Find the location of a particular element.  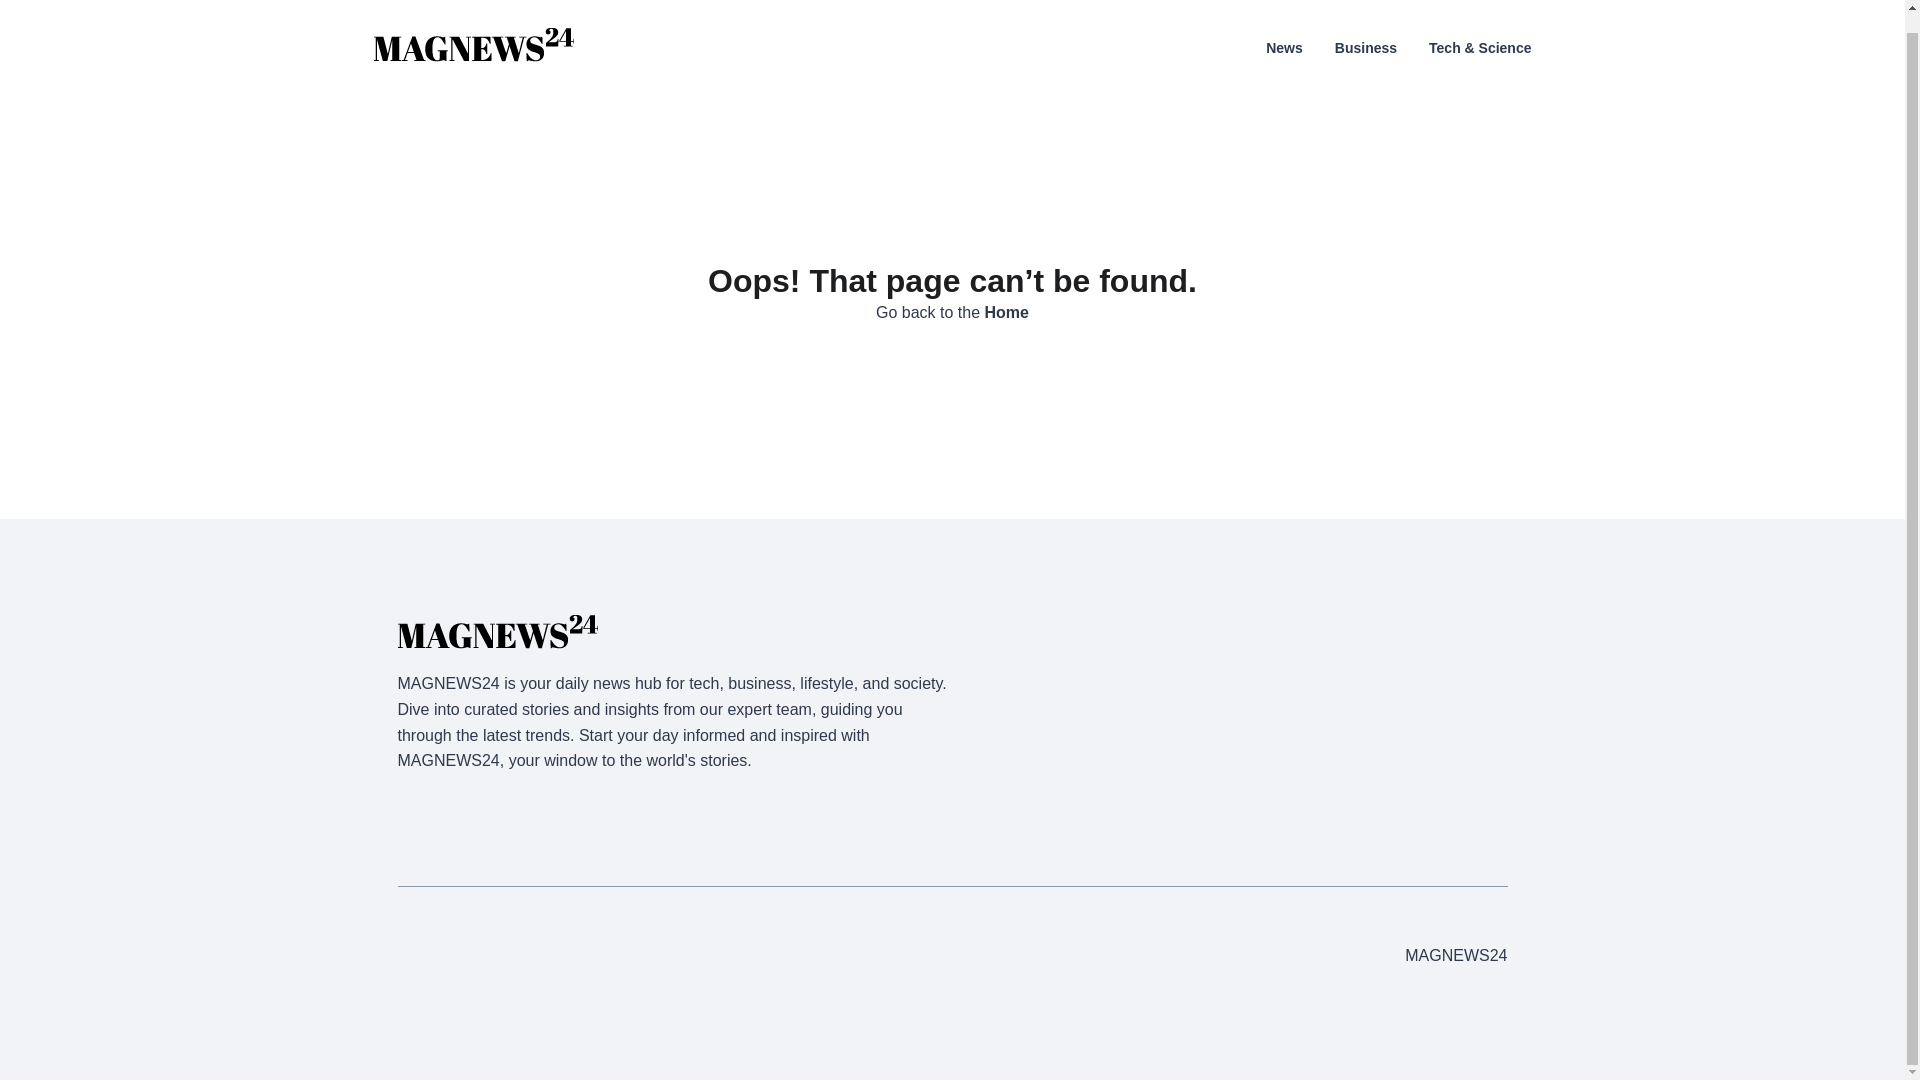

News is located at coordinates (1284, 28).